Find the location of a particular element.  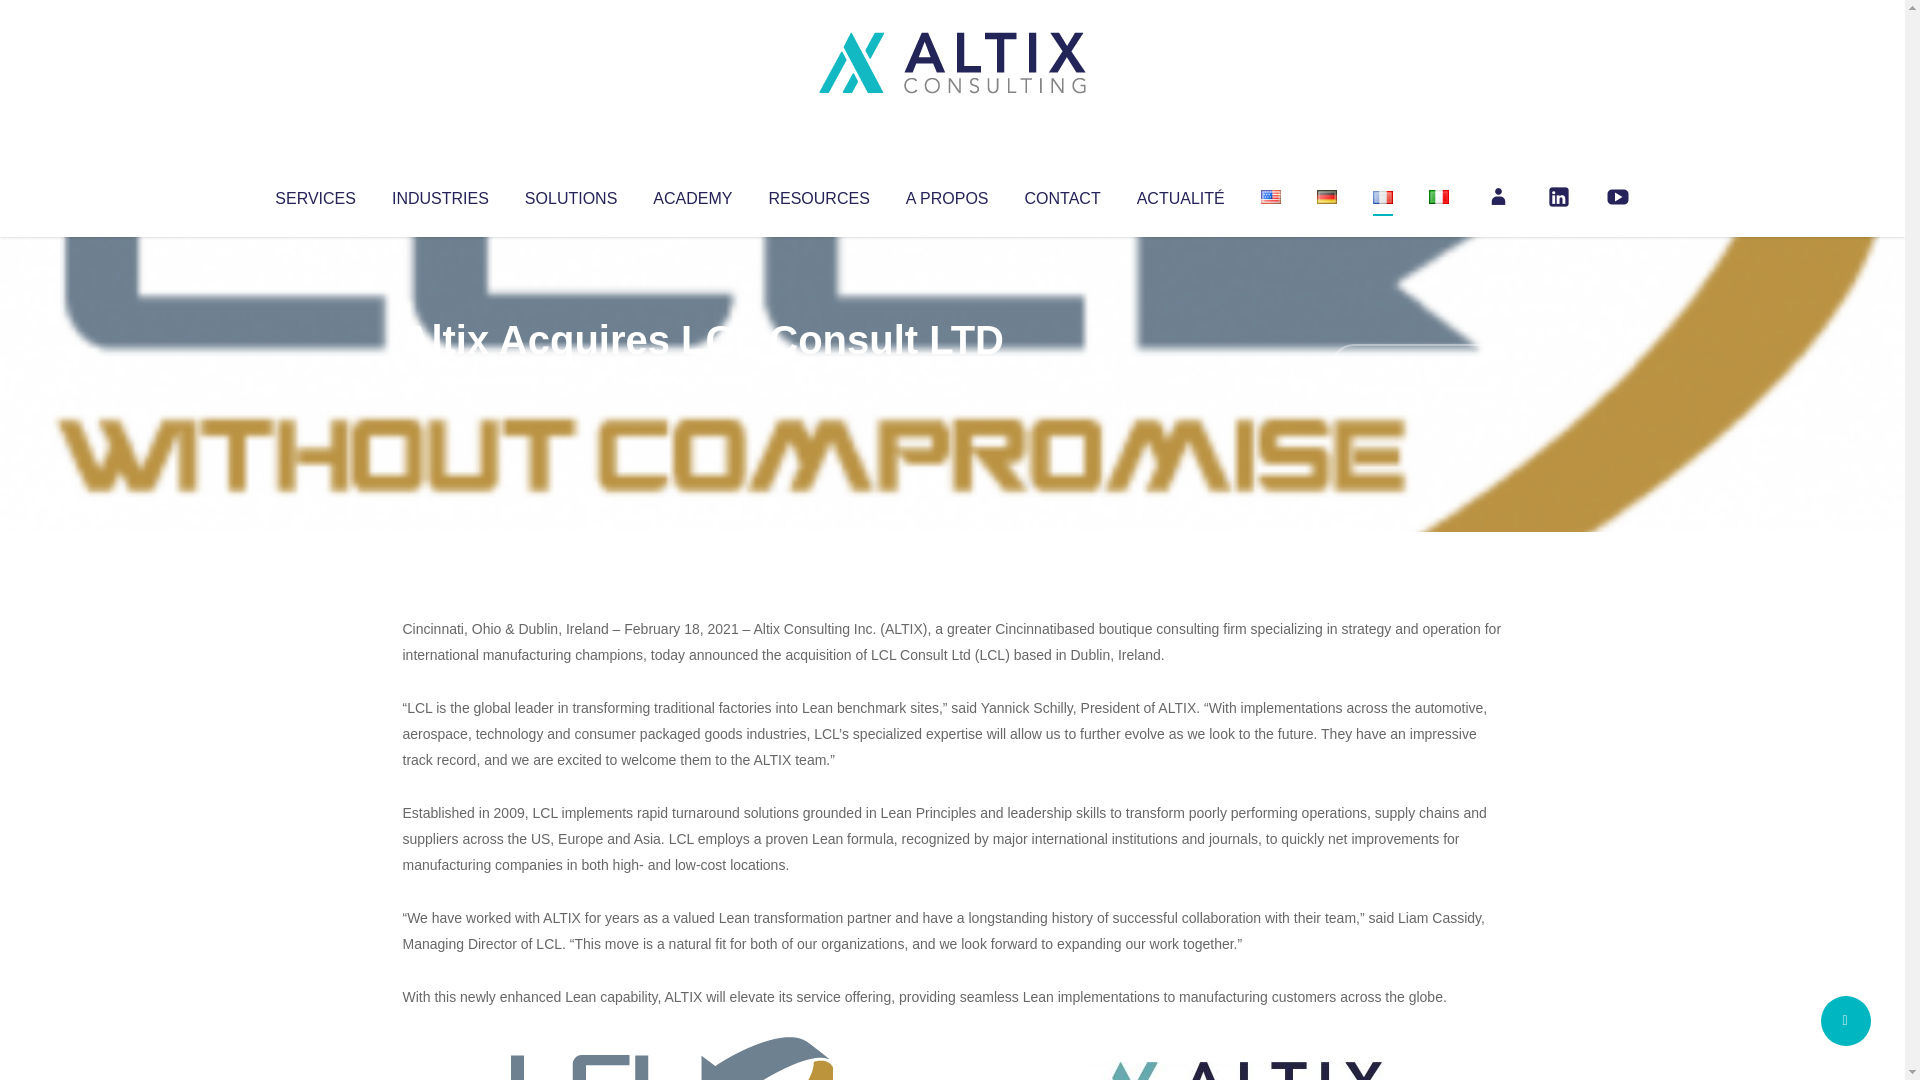

INDUSTRIES is located at coordinates (440, 194).